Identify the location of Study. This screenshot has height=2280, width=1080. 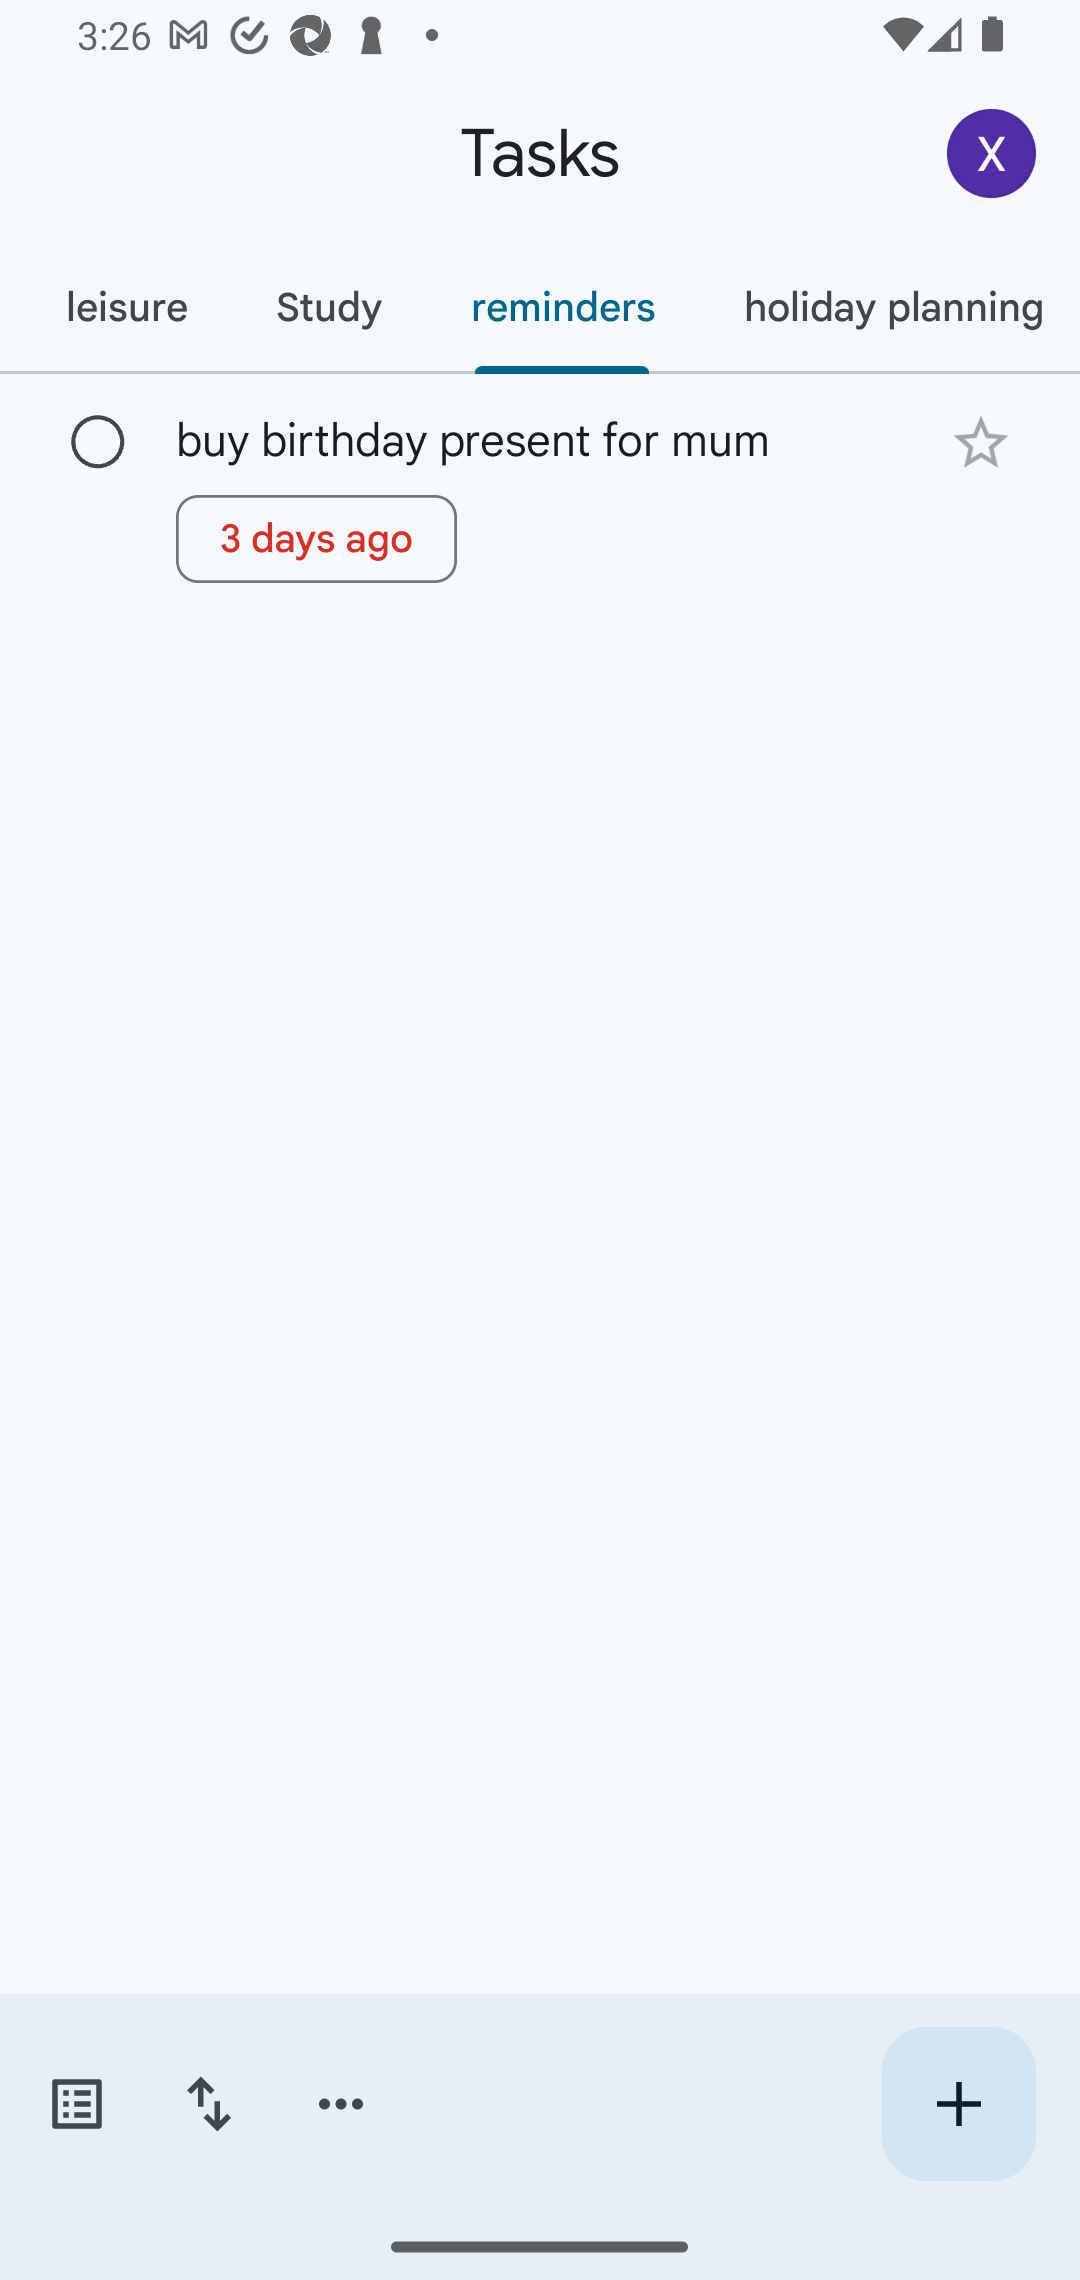
(328, 307).